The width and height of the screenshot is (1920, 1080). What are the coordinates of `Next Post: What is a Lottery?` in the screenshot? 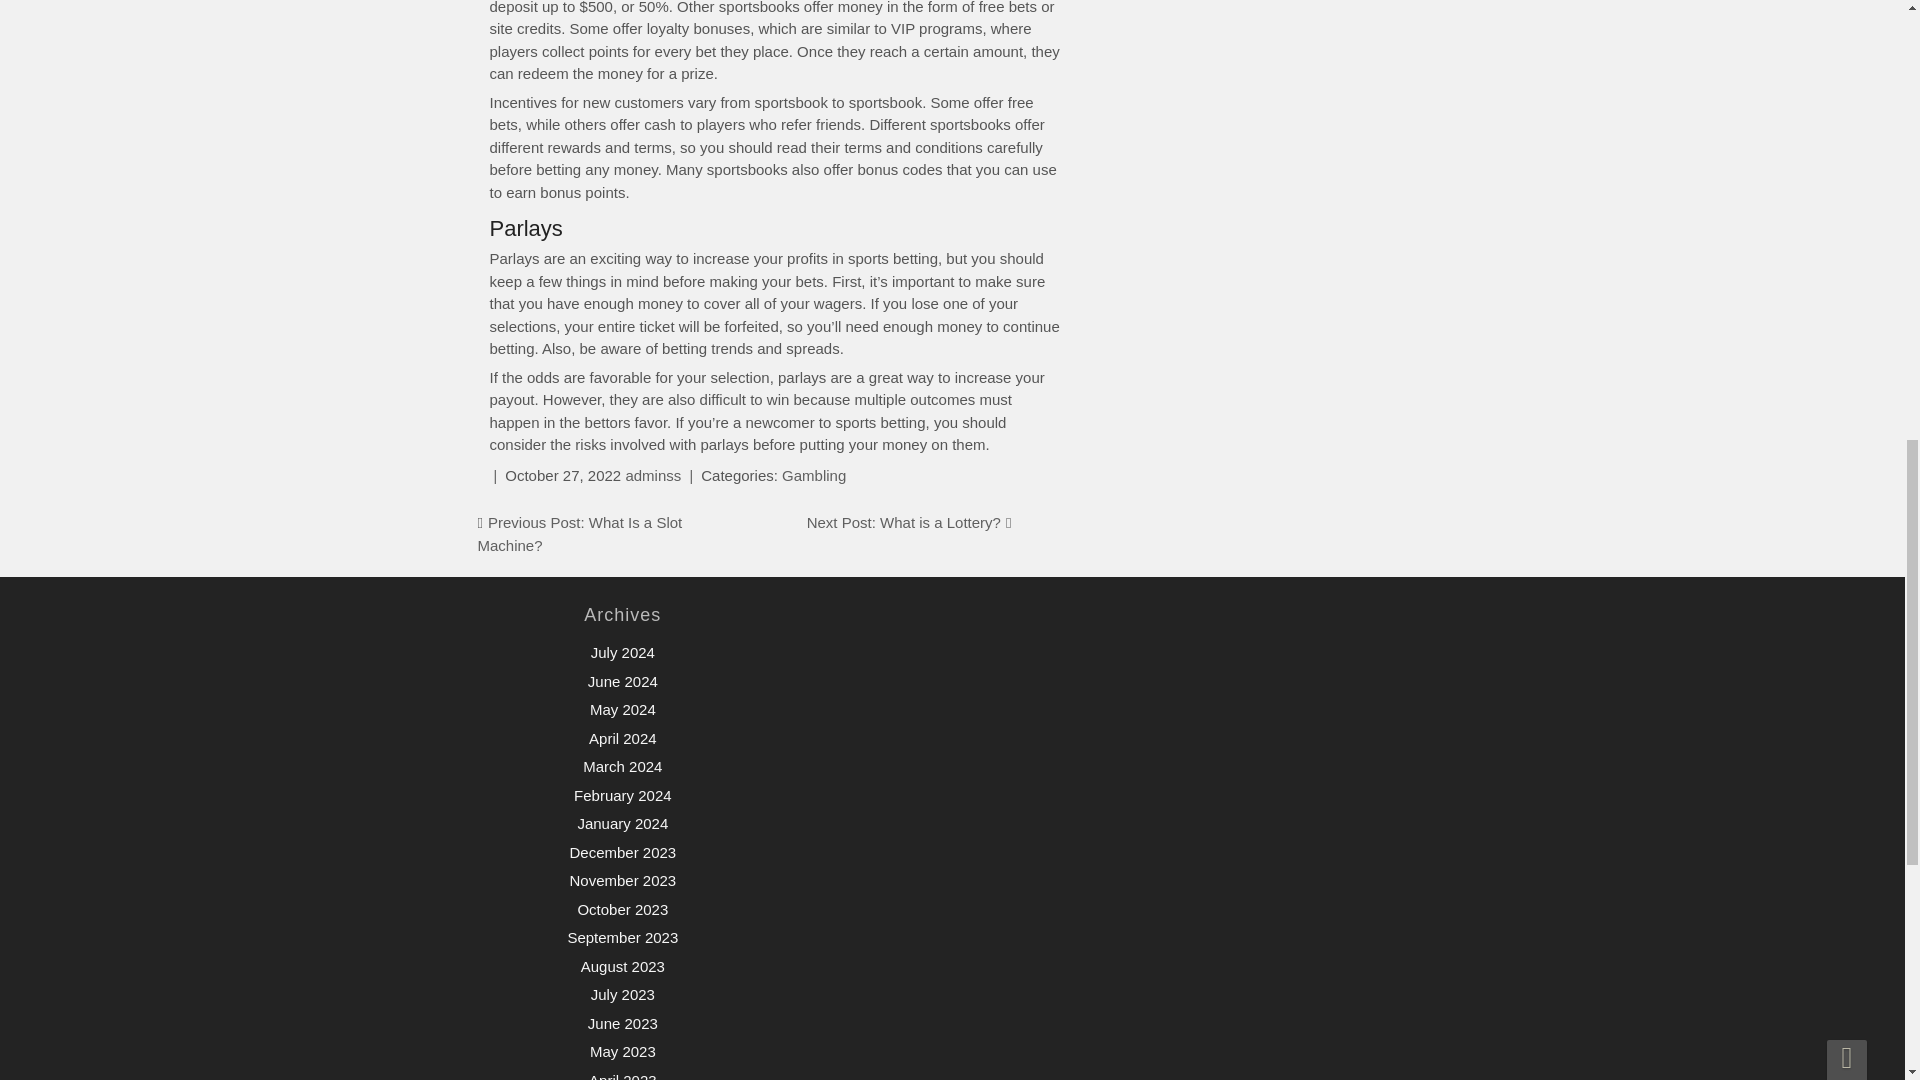 It's located at (903, 522).